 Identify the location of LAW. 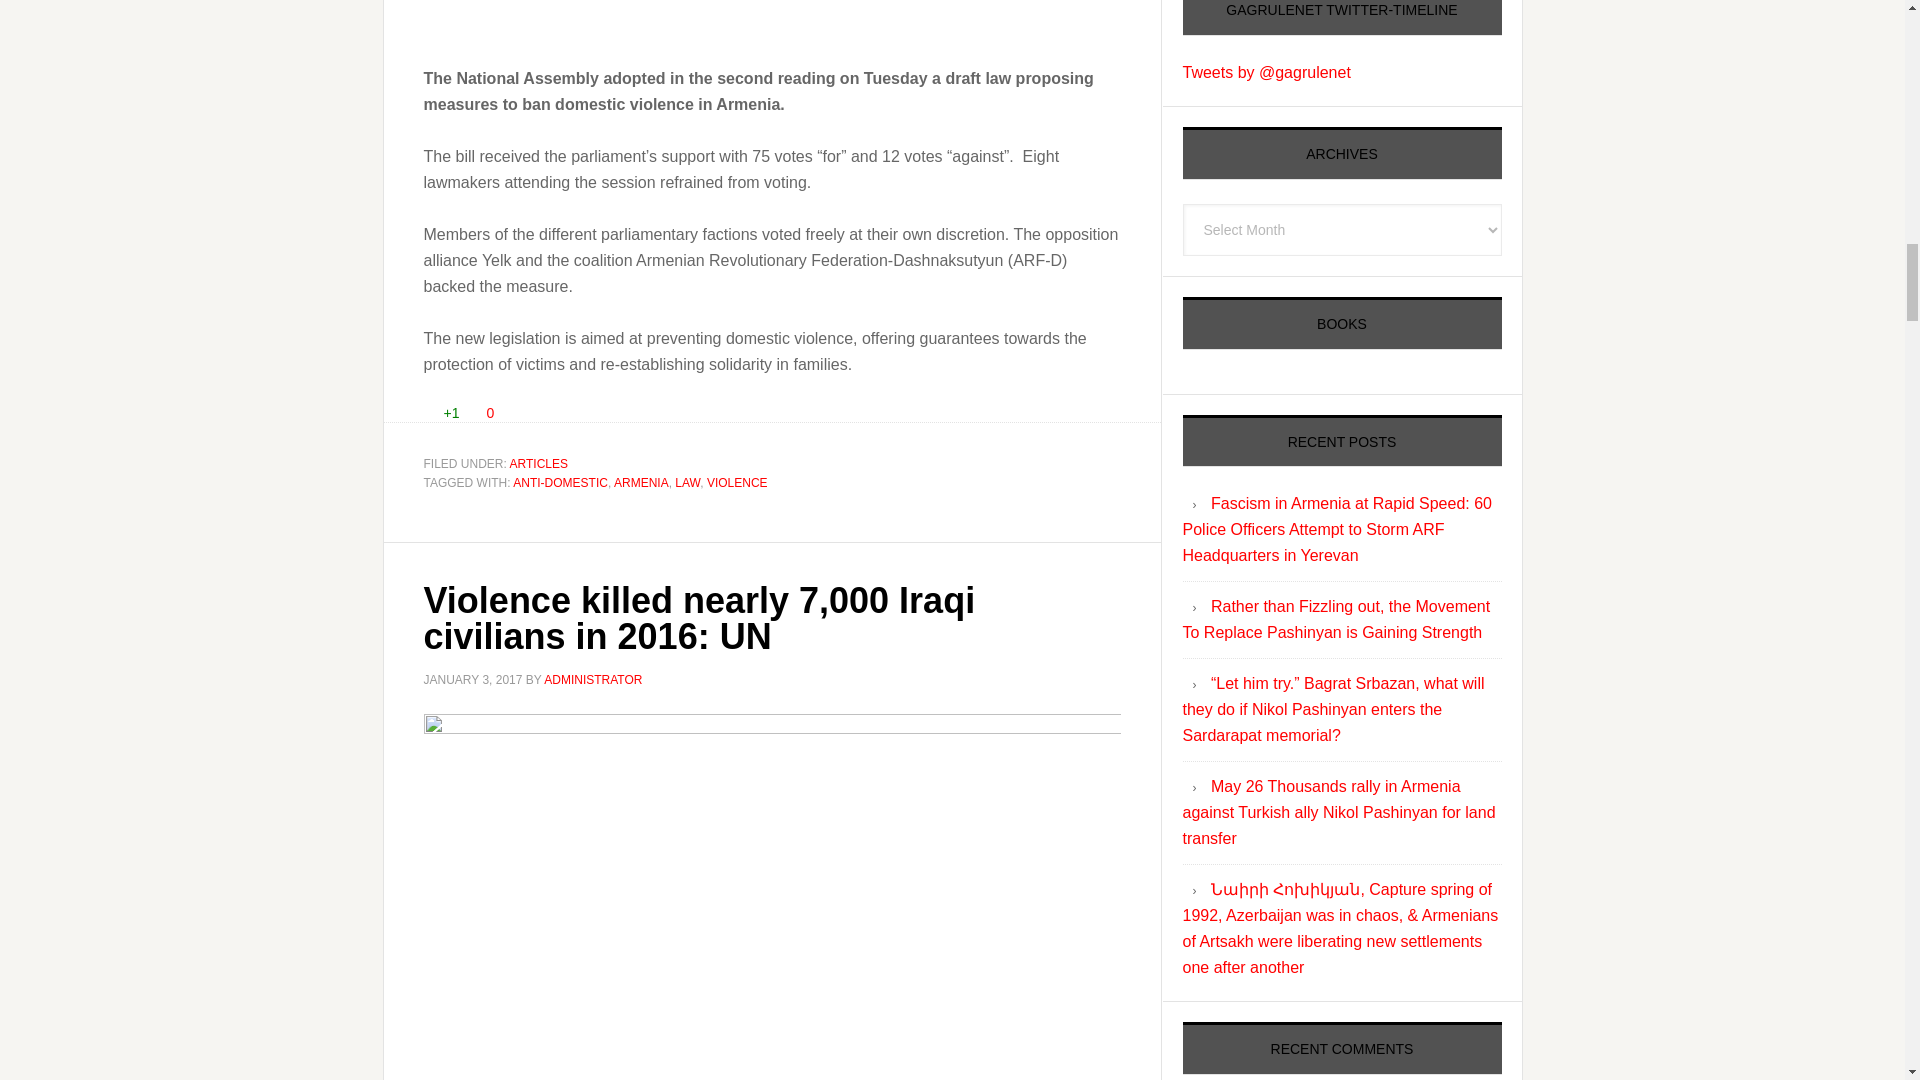
(688, 483).